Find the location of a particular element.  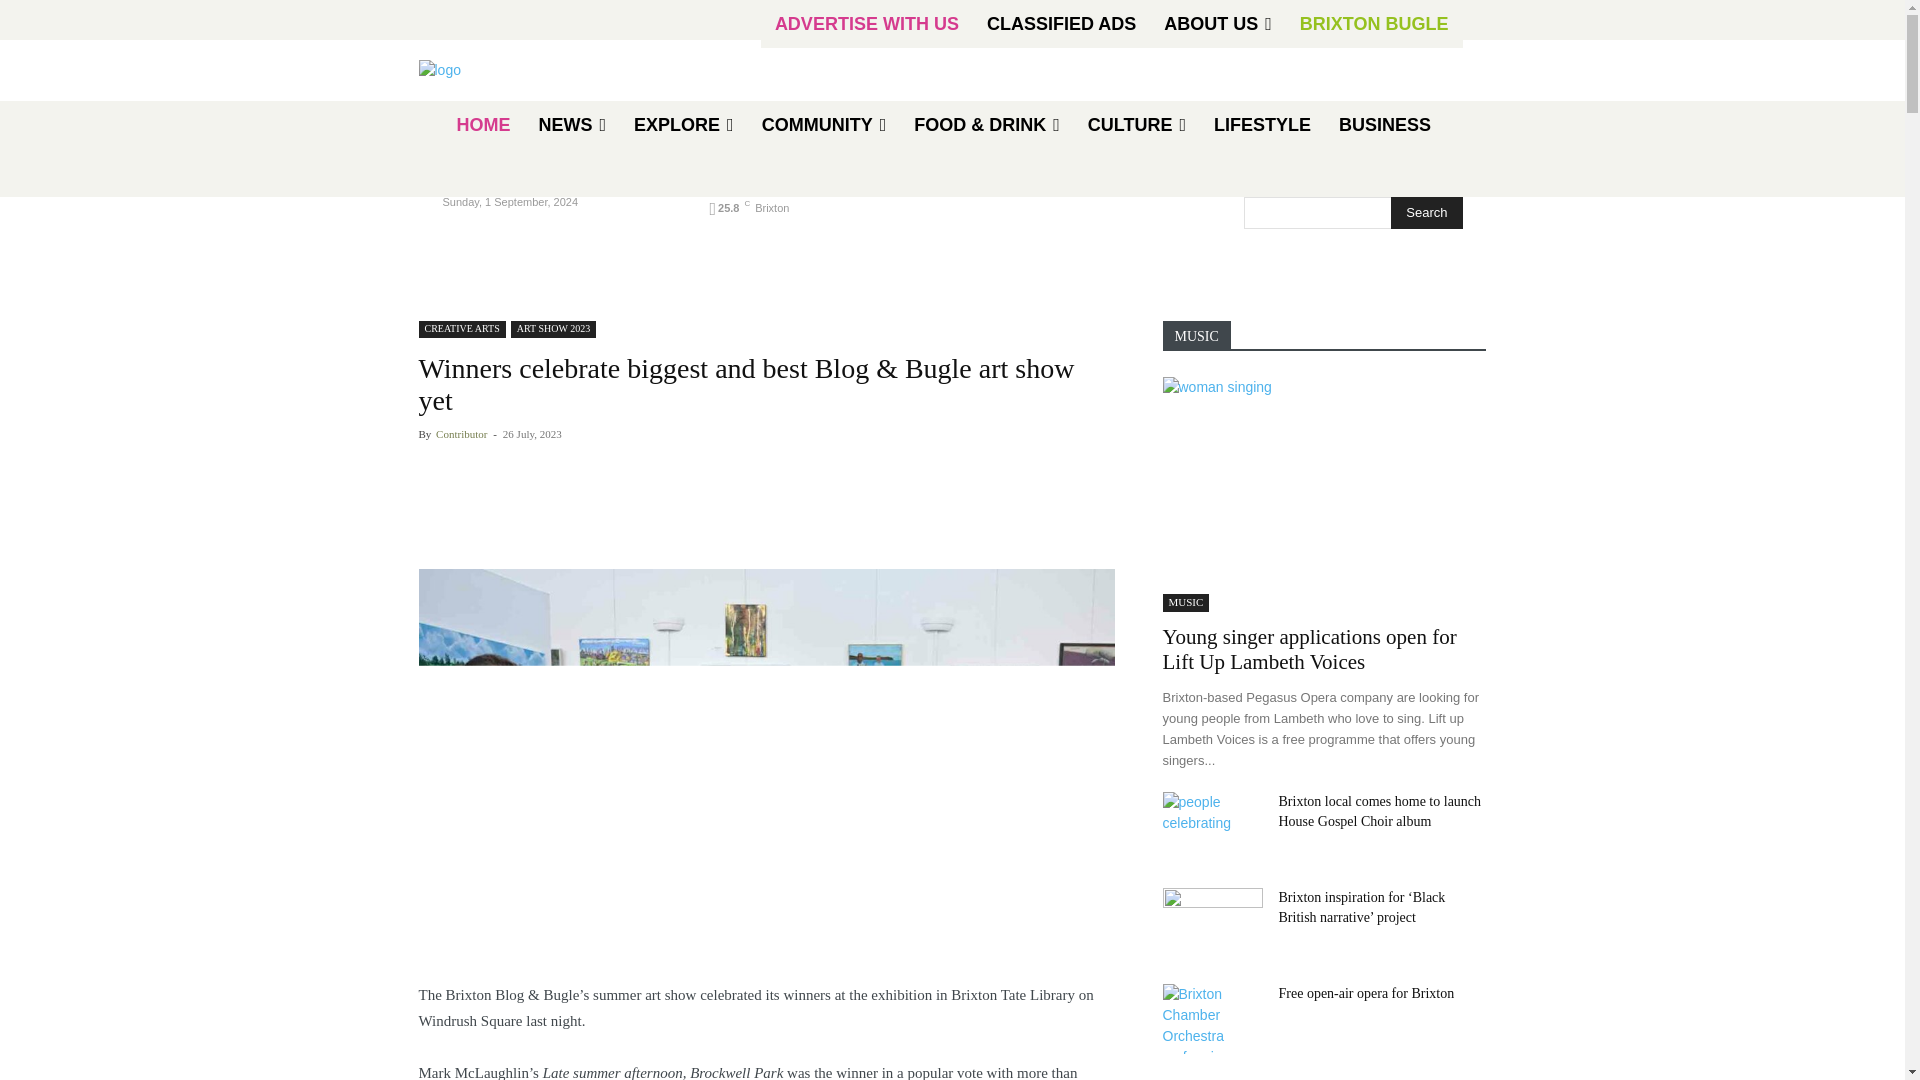

ABOUT US is located at coordinates (1218, 24).